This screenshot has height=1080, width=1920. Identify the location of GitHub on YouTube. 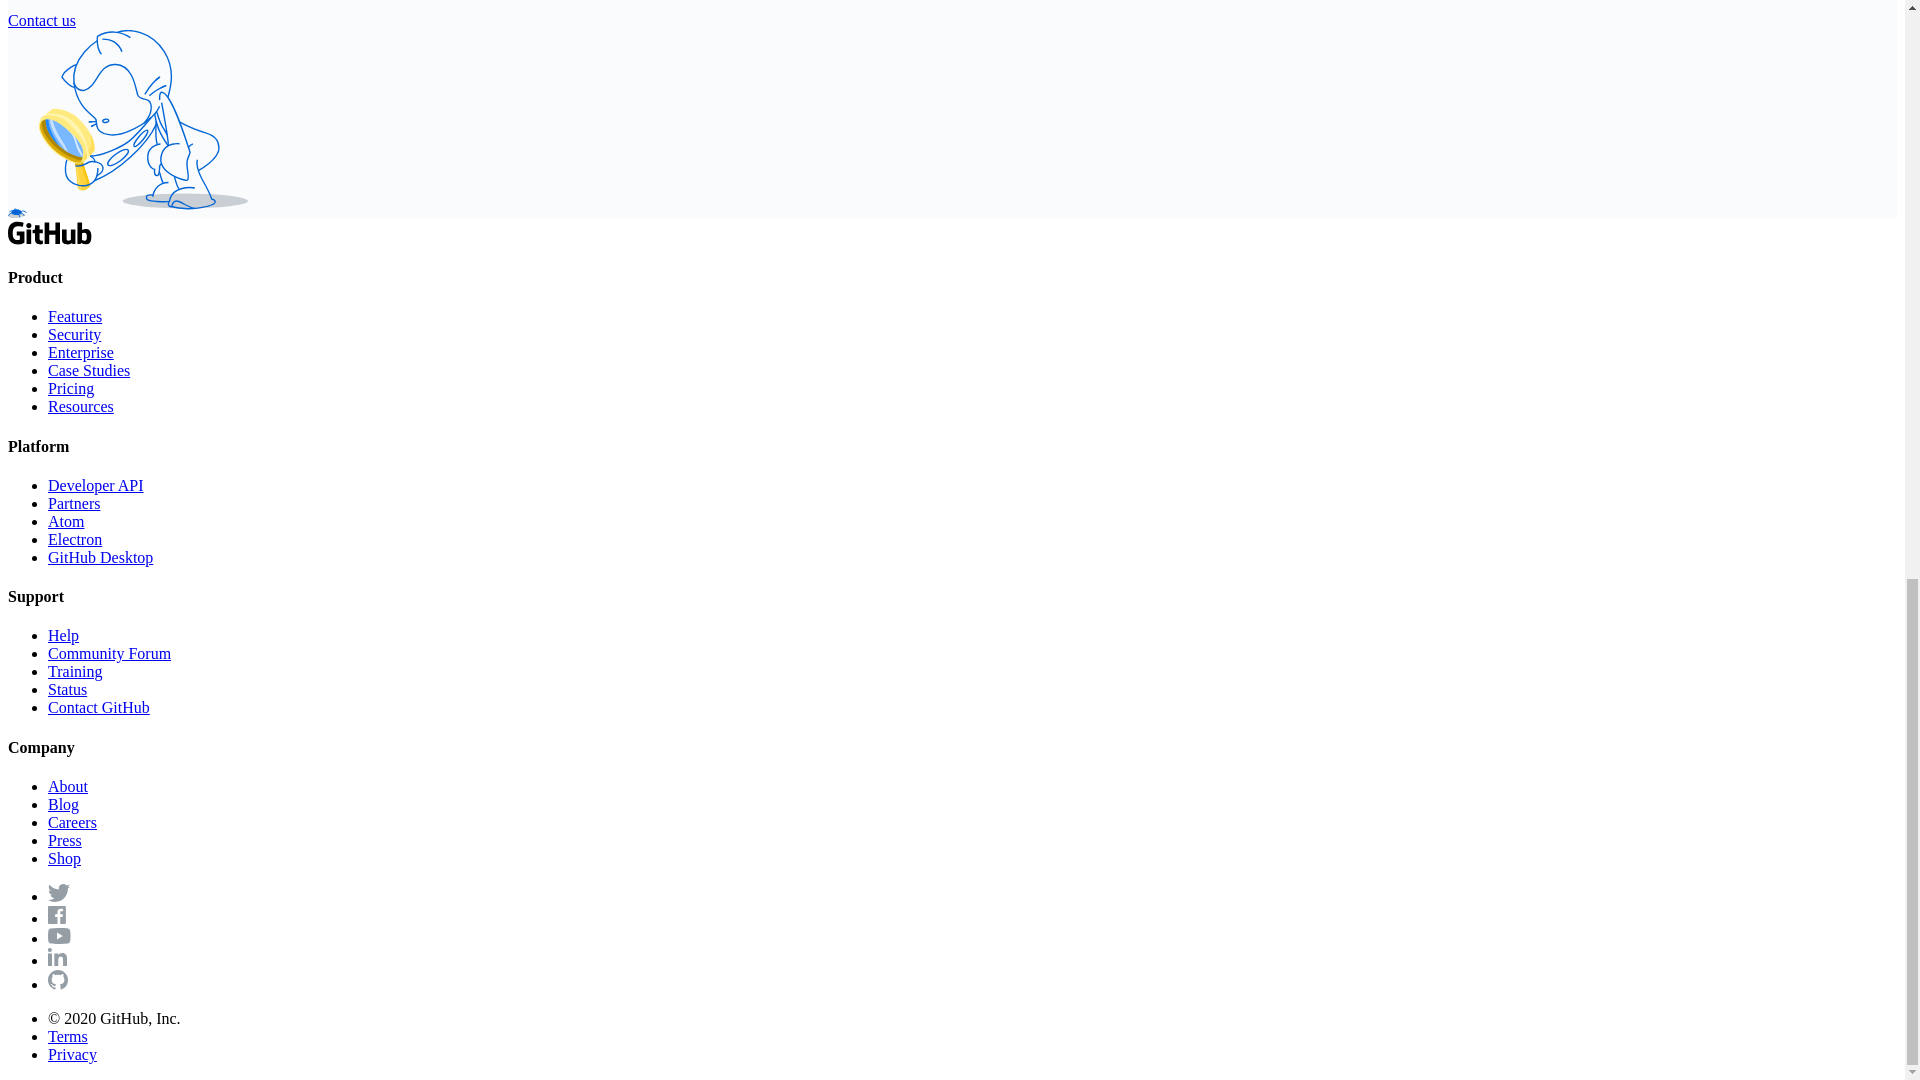
(60, 938).